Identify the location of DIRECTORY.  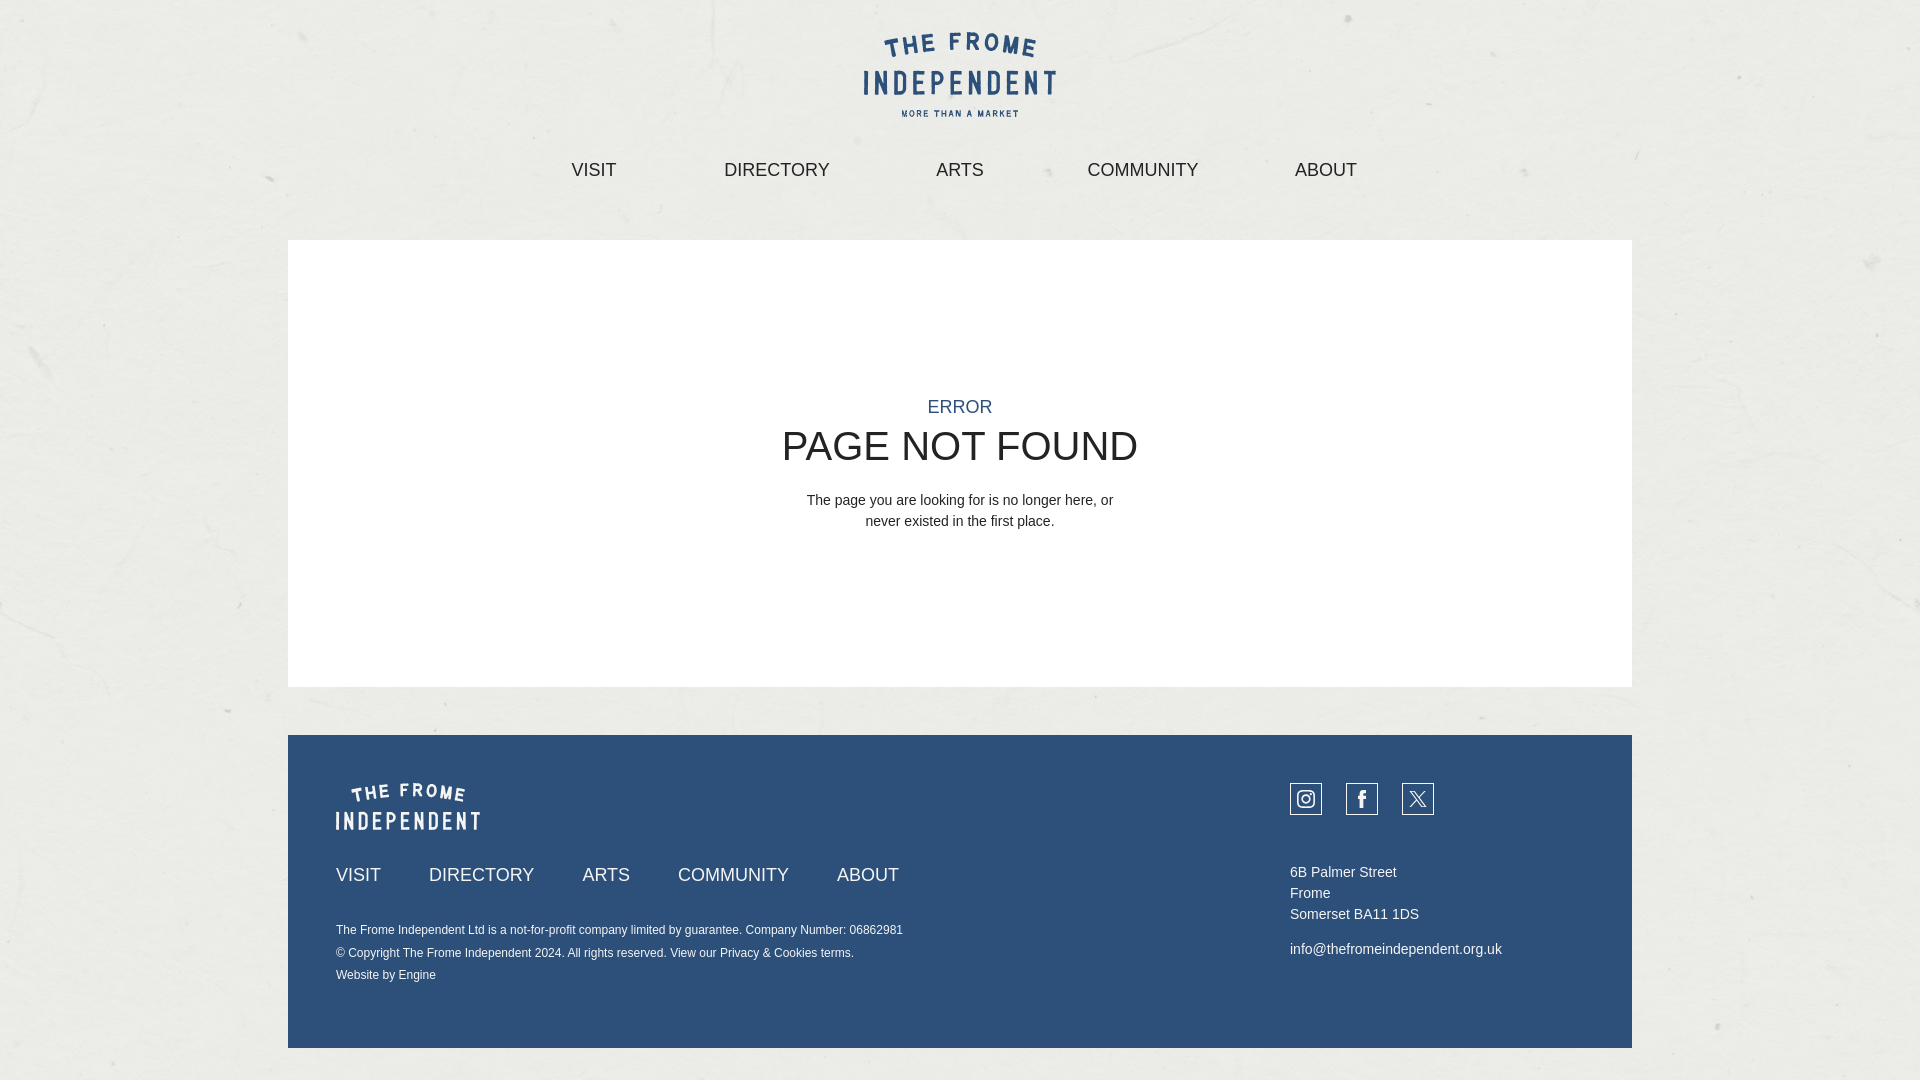
(776, 170).